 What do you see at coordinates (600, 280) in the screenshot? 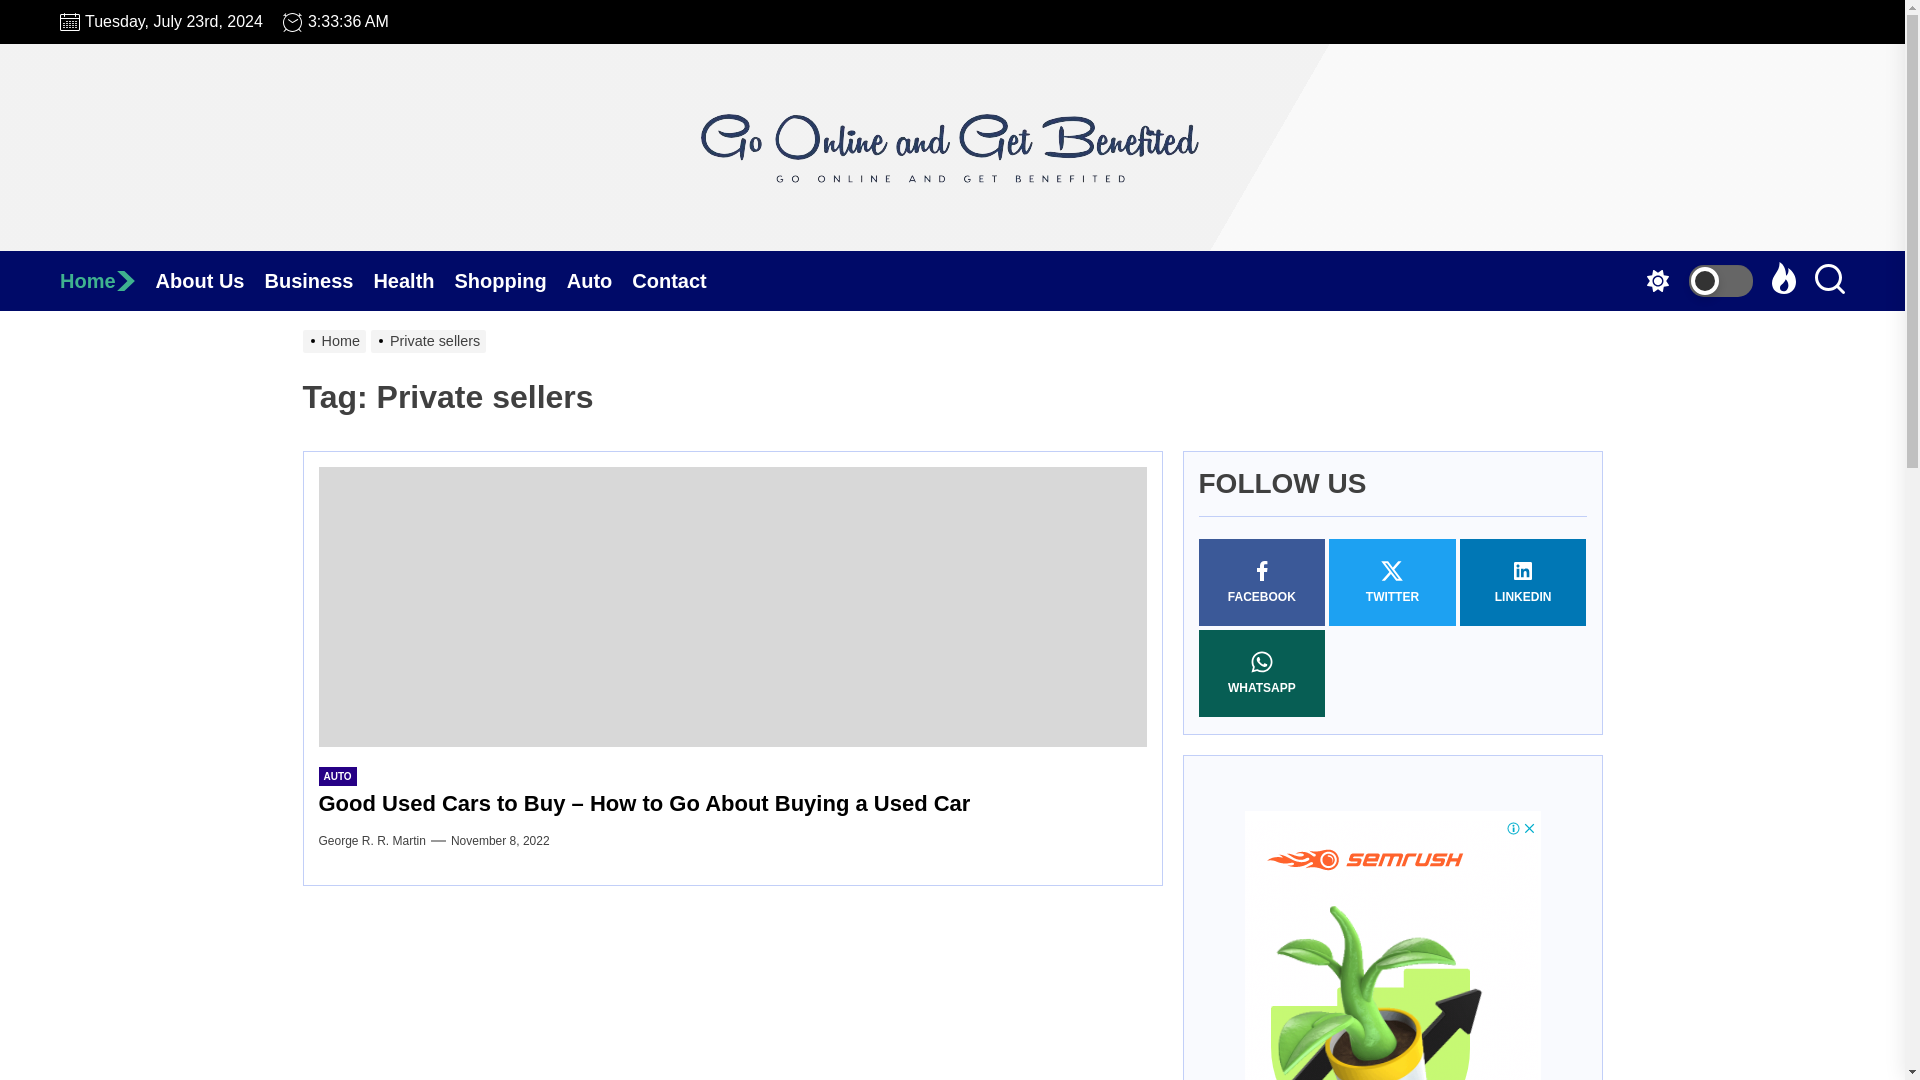
I see `Auto` at bounding box center [600, 280].